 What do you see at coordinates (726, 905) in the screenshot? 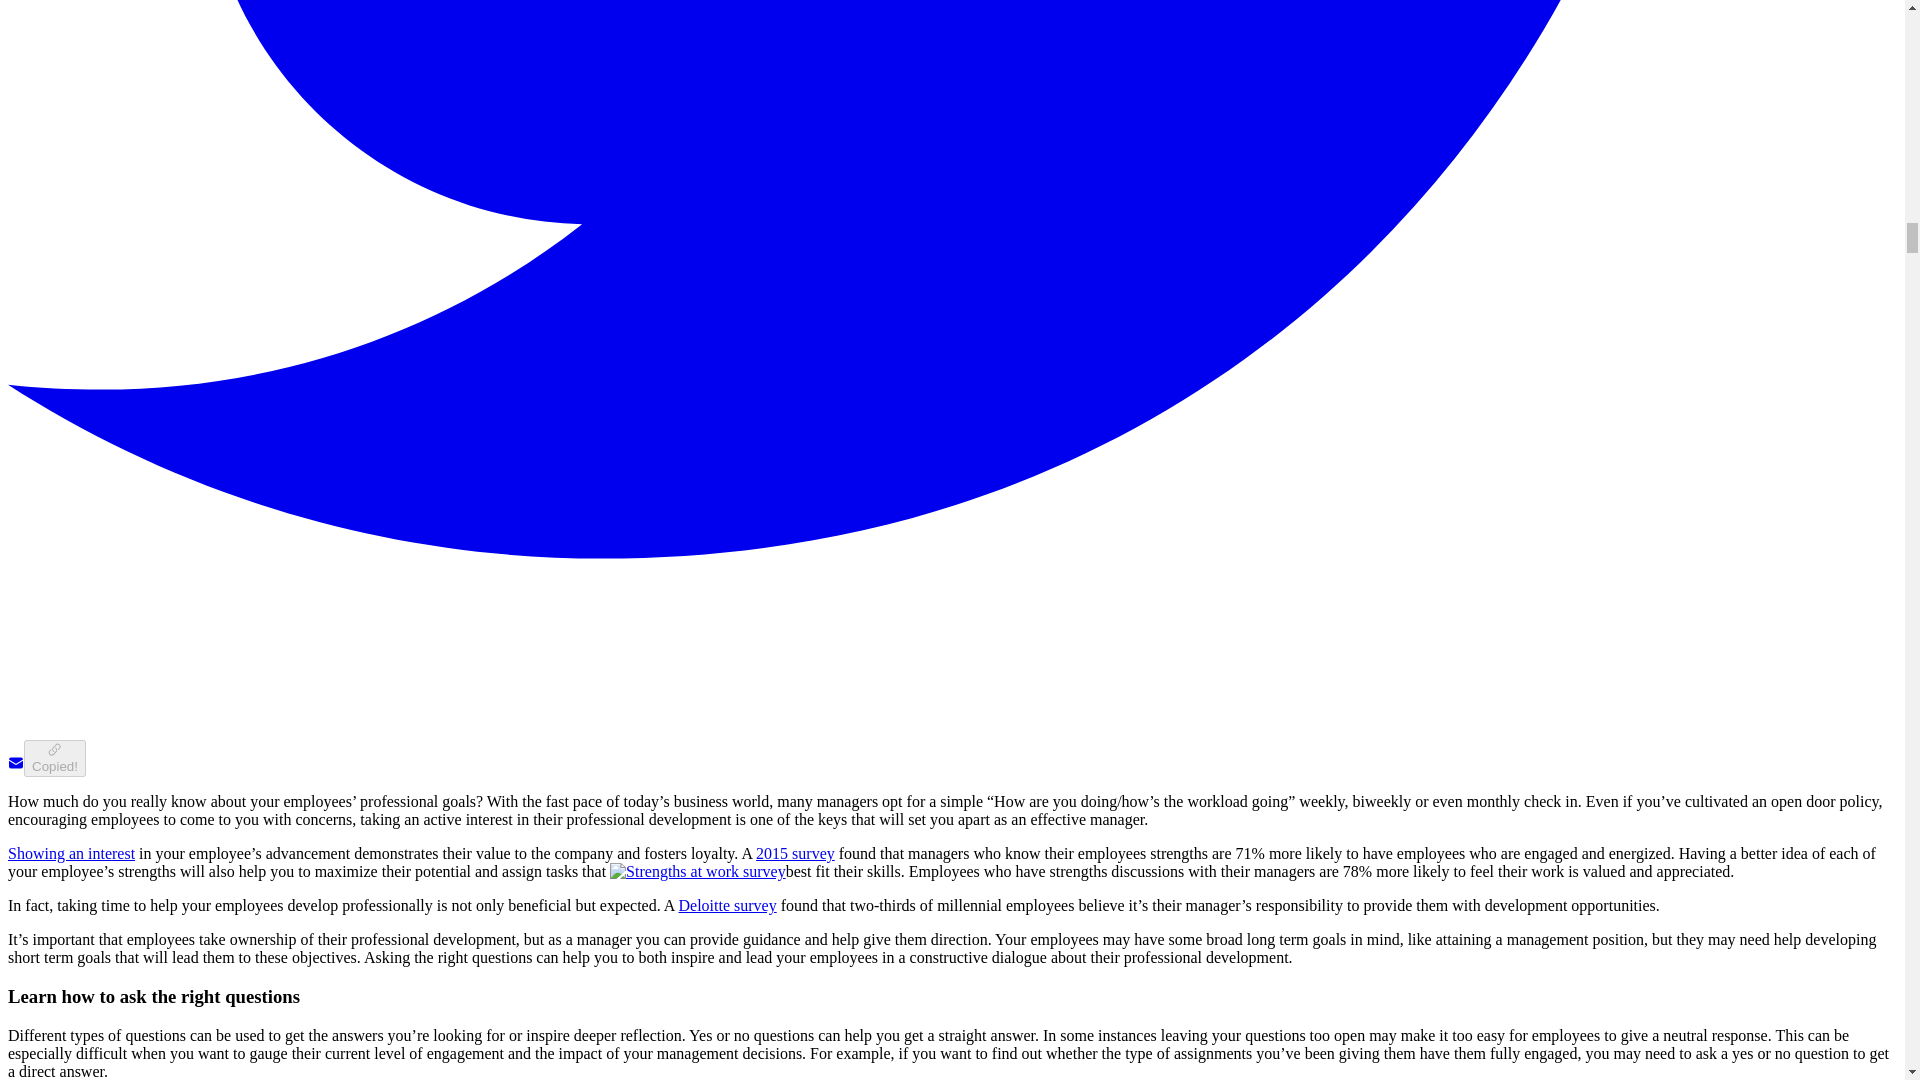
I see `Deloitte survey` at bounding box center [726, 905].